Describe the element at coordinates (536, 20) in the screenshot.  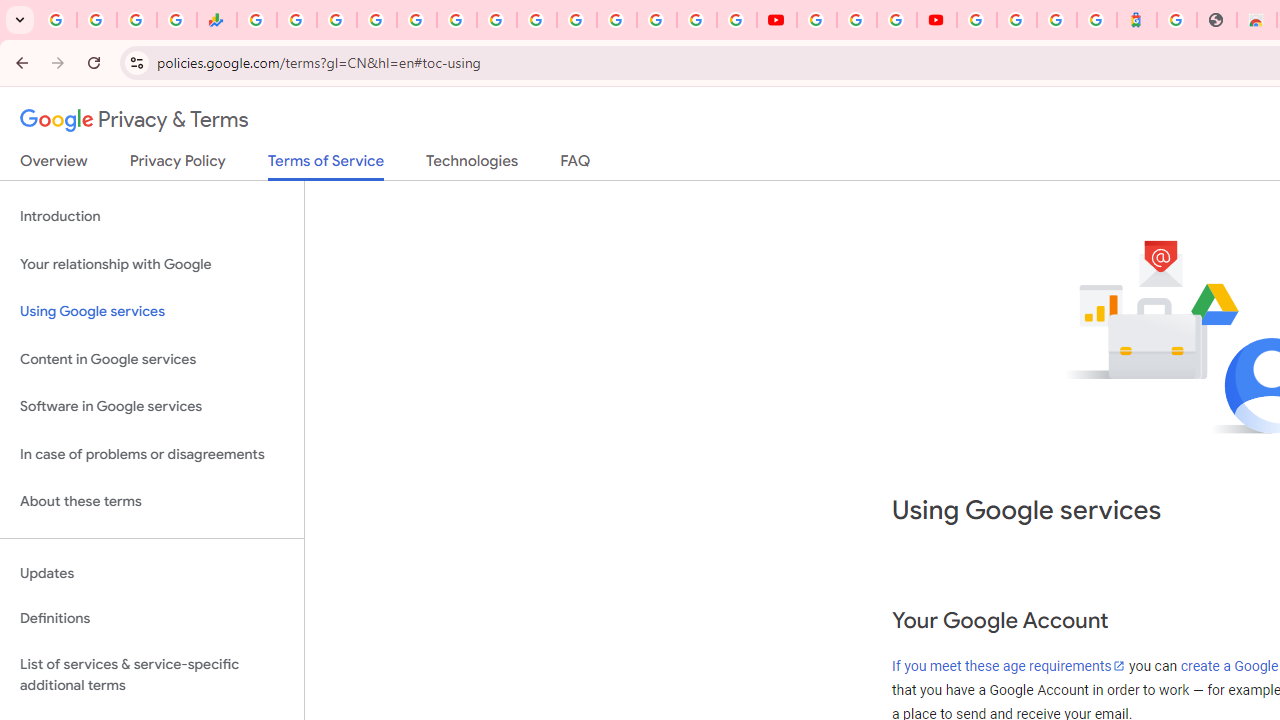
I see `YouTube` at that location.